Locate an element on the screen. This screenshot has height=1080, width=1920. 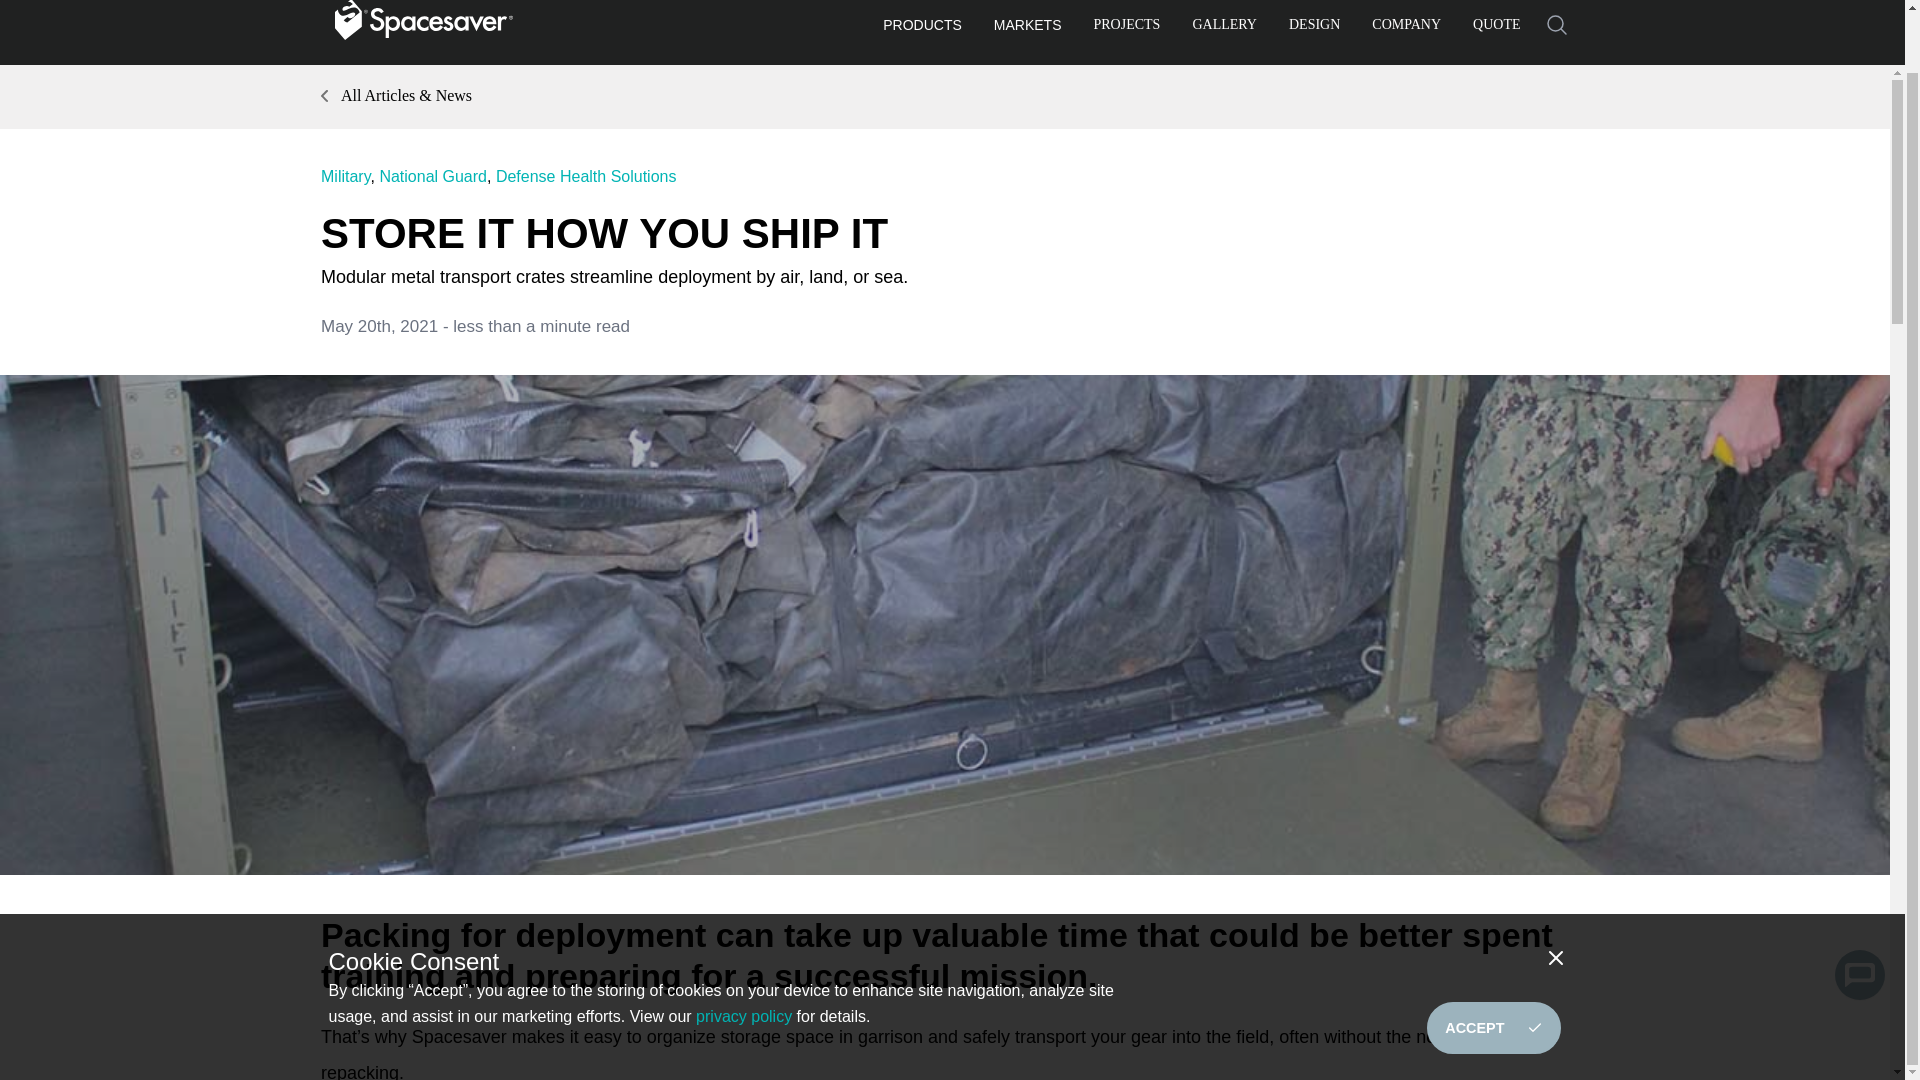
Defense Health Solutions is located at coordinates (586, 176).